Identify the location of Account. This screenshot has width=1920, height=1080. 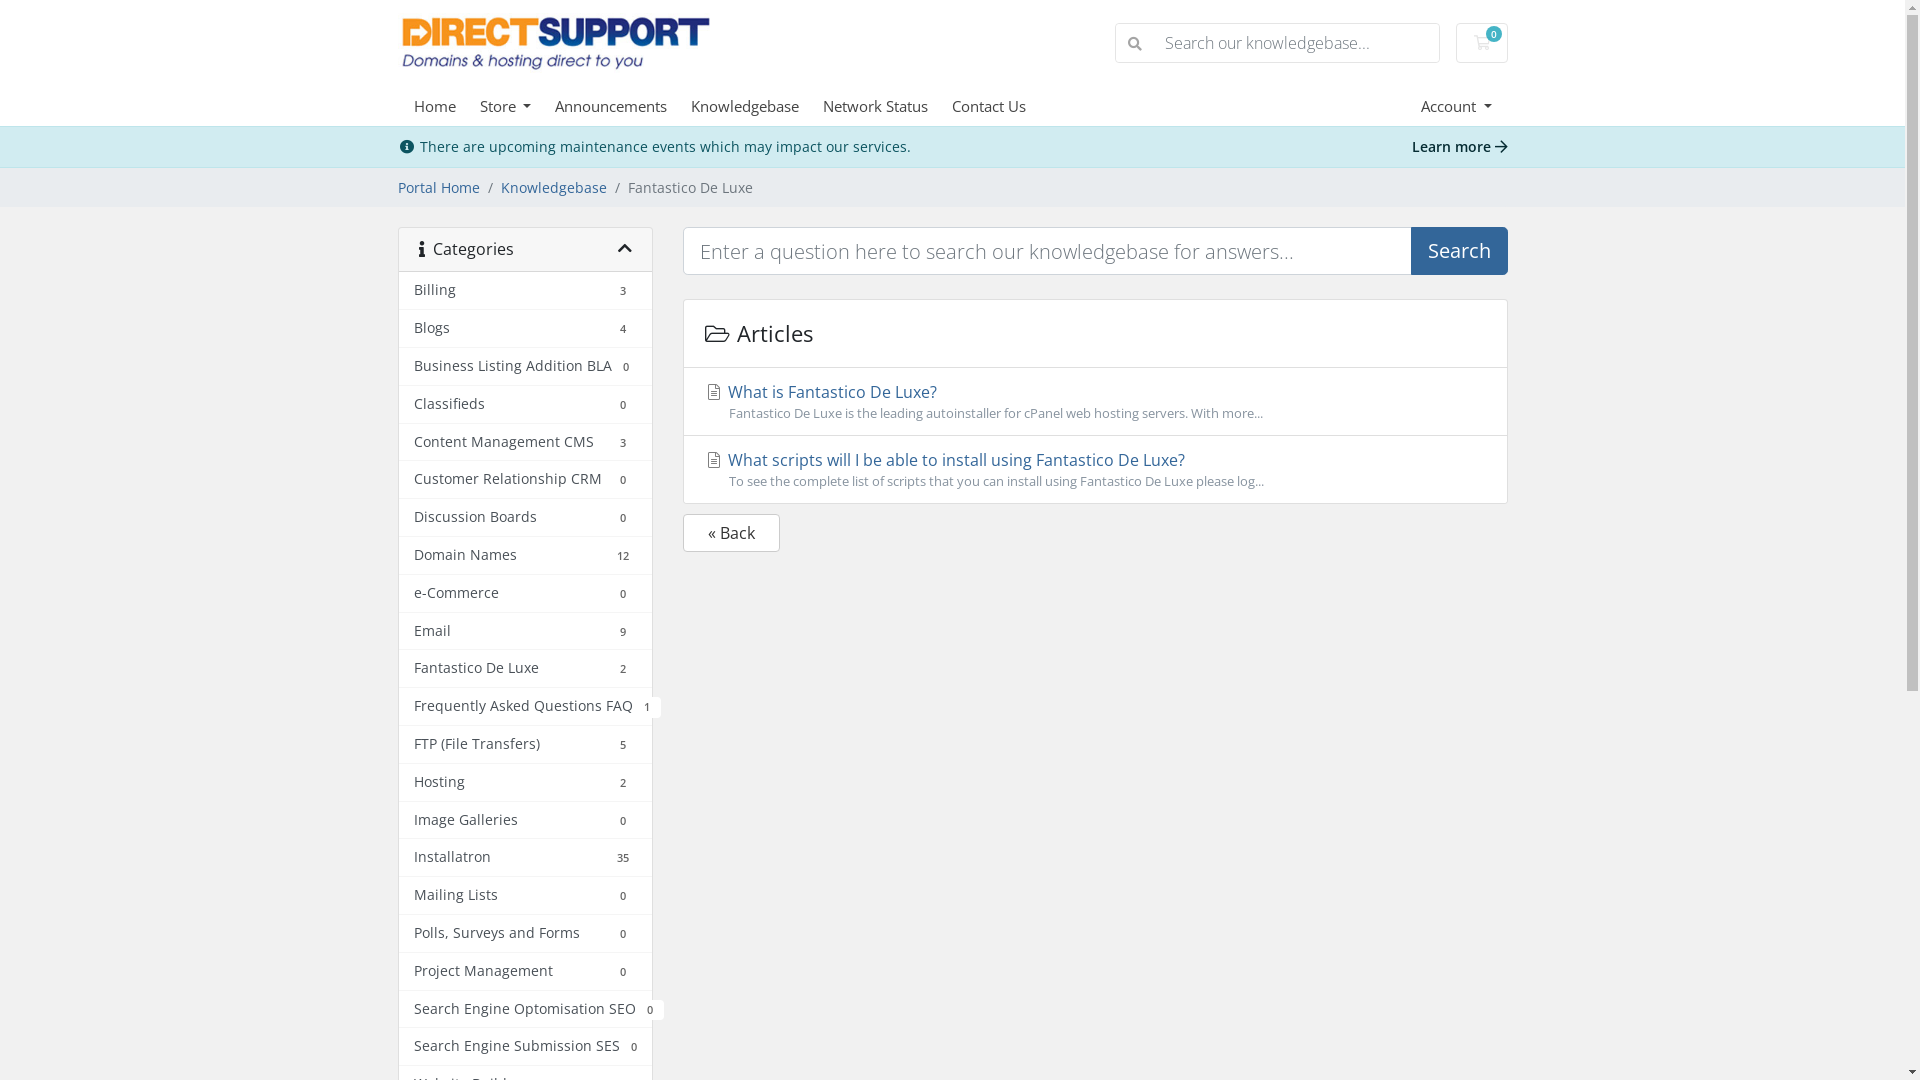
(1456, 106).